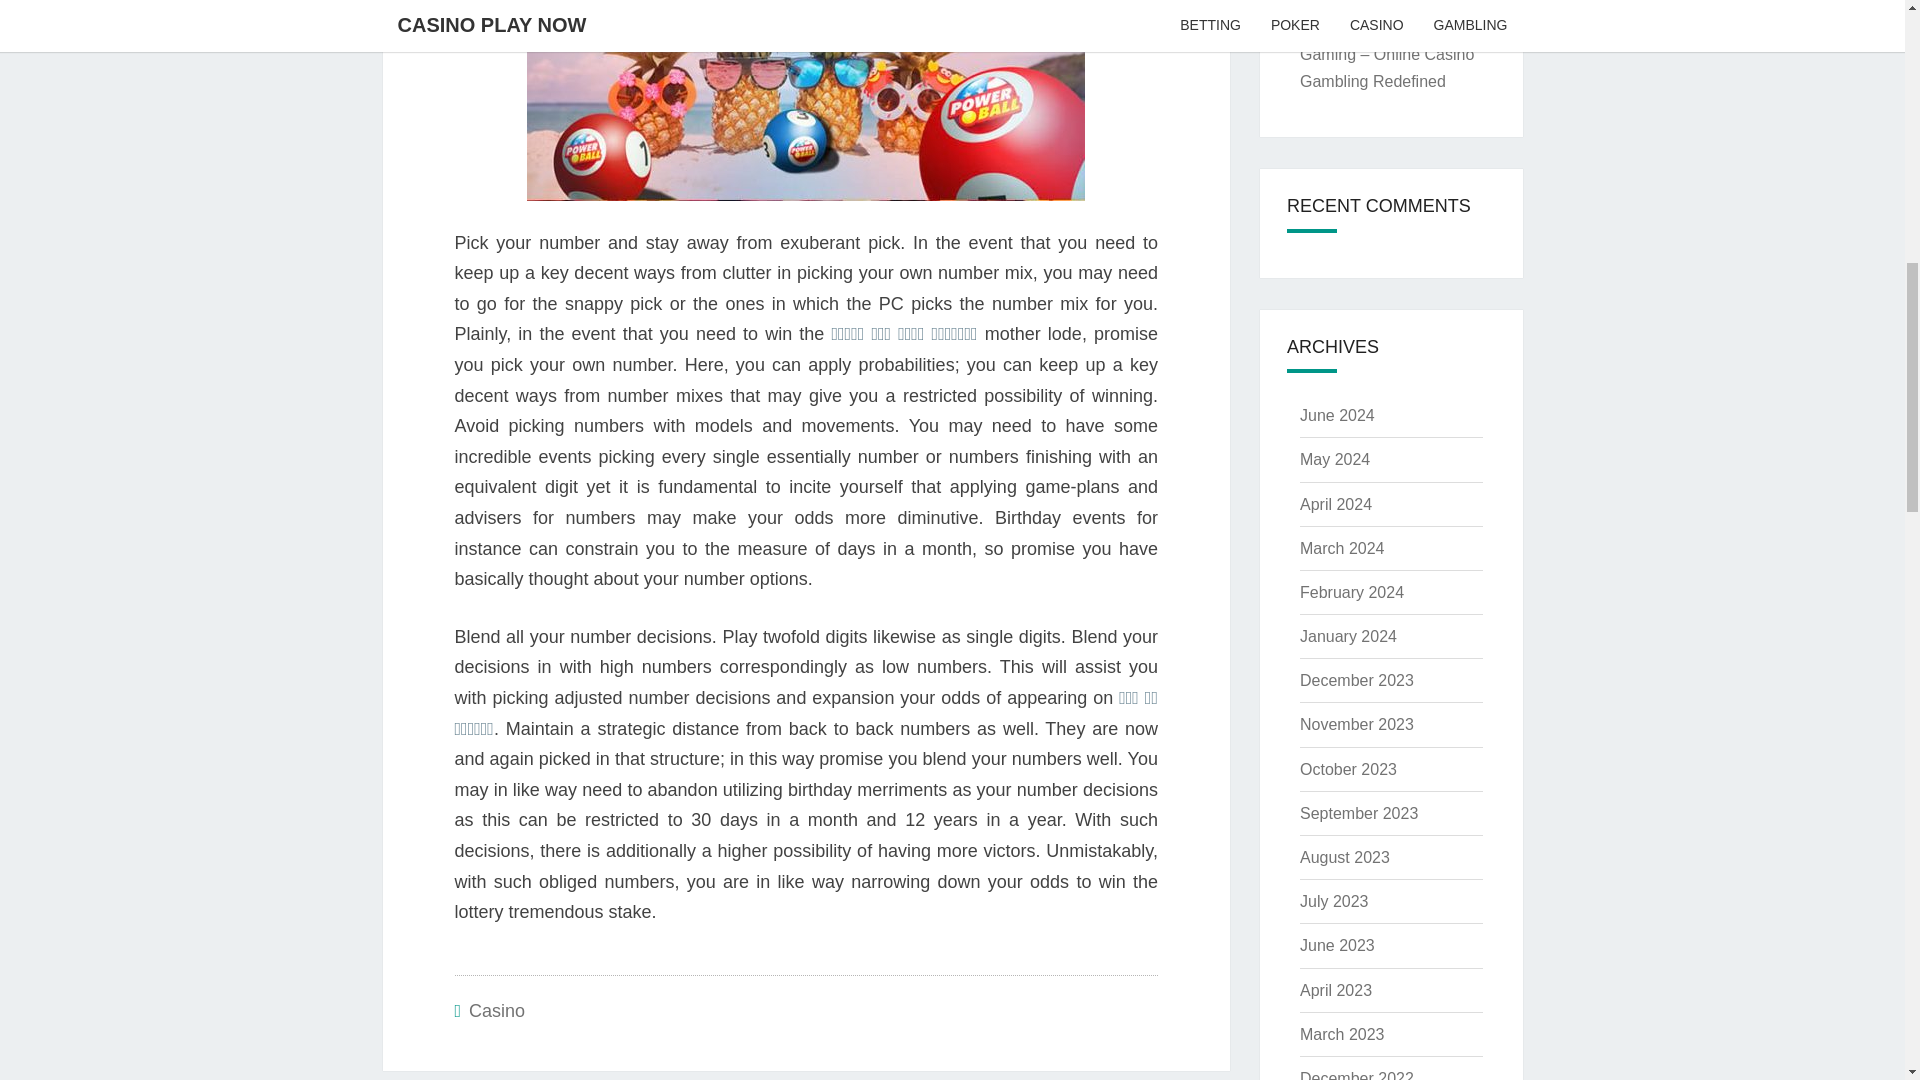 Image resolution: width=1920 pixels, height=1080 pixels. Describe the element at coordinates (1344, 857) in the screenshot. I see `August 2023` at that location.